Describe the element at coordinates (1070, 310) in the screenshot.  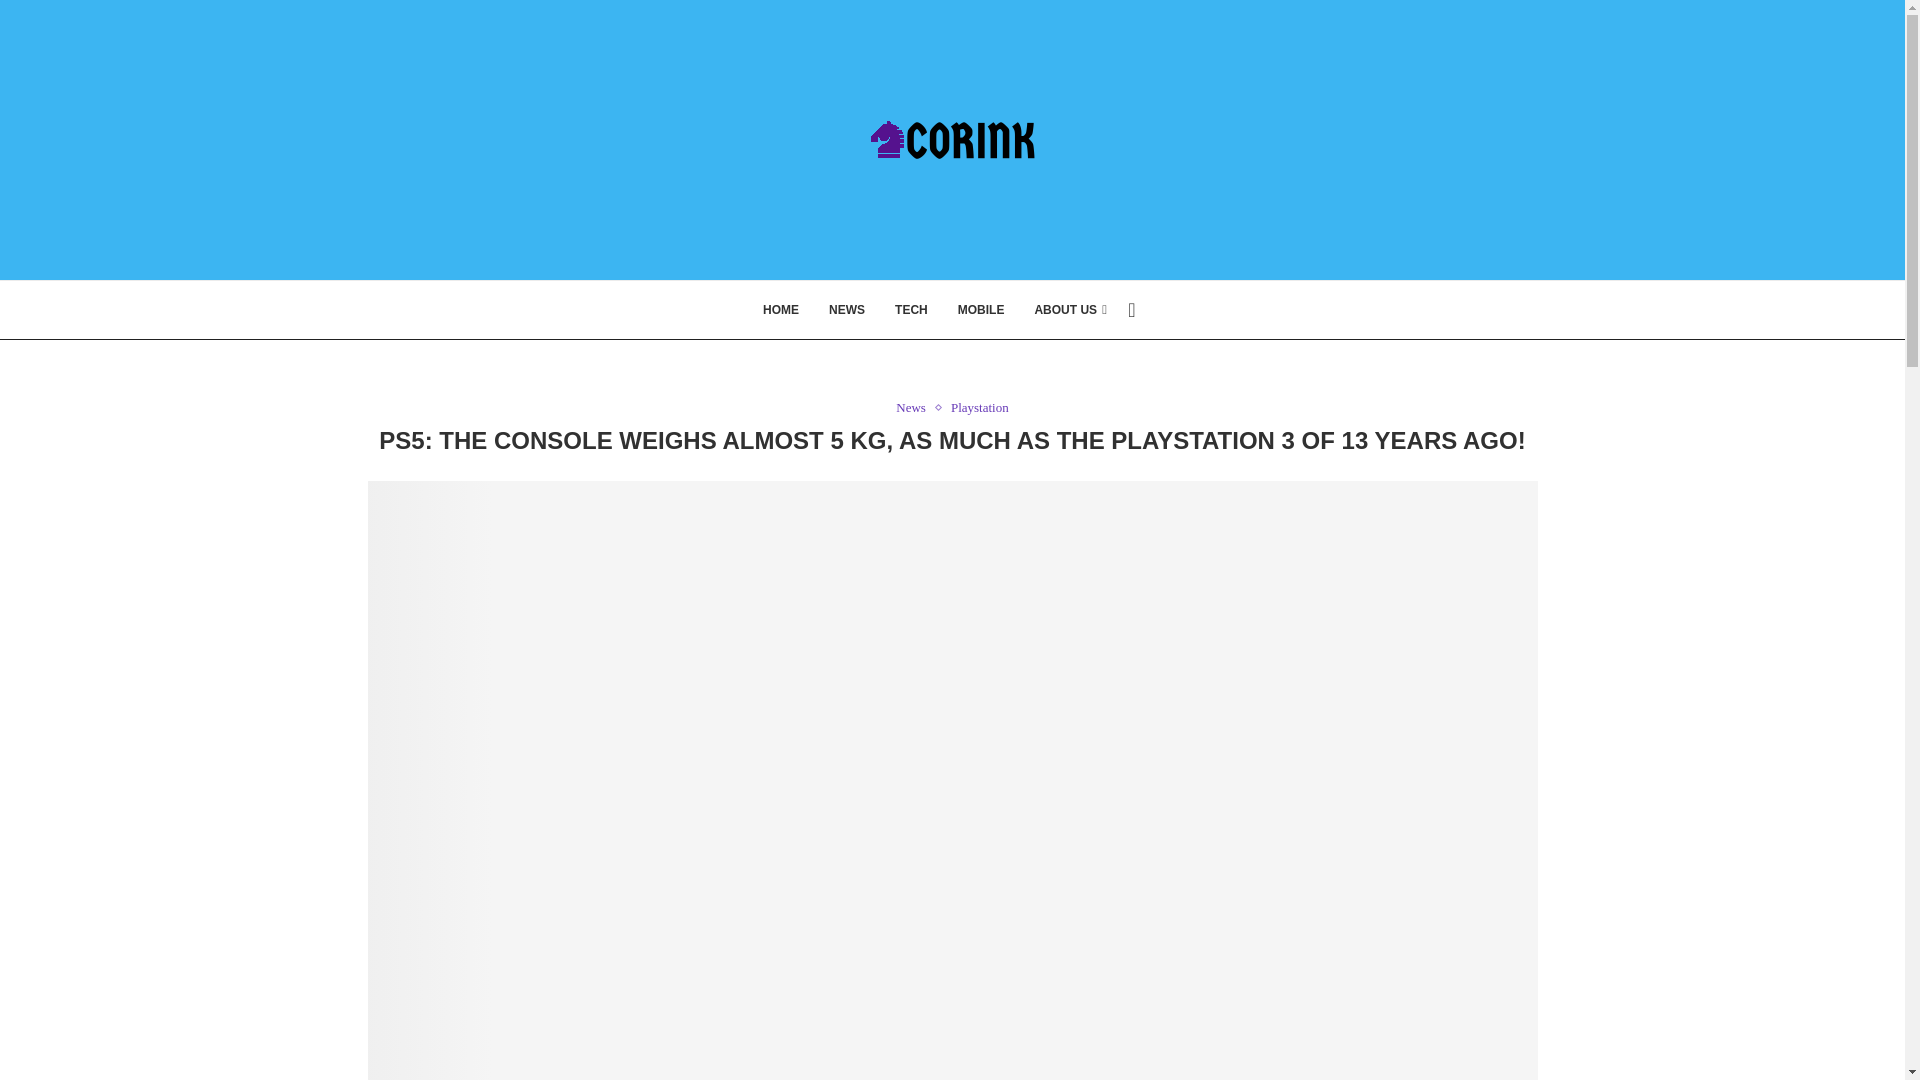
I see `ABOUT US` at that location.